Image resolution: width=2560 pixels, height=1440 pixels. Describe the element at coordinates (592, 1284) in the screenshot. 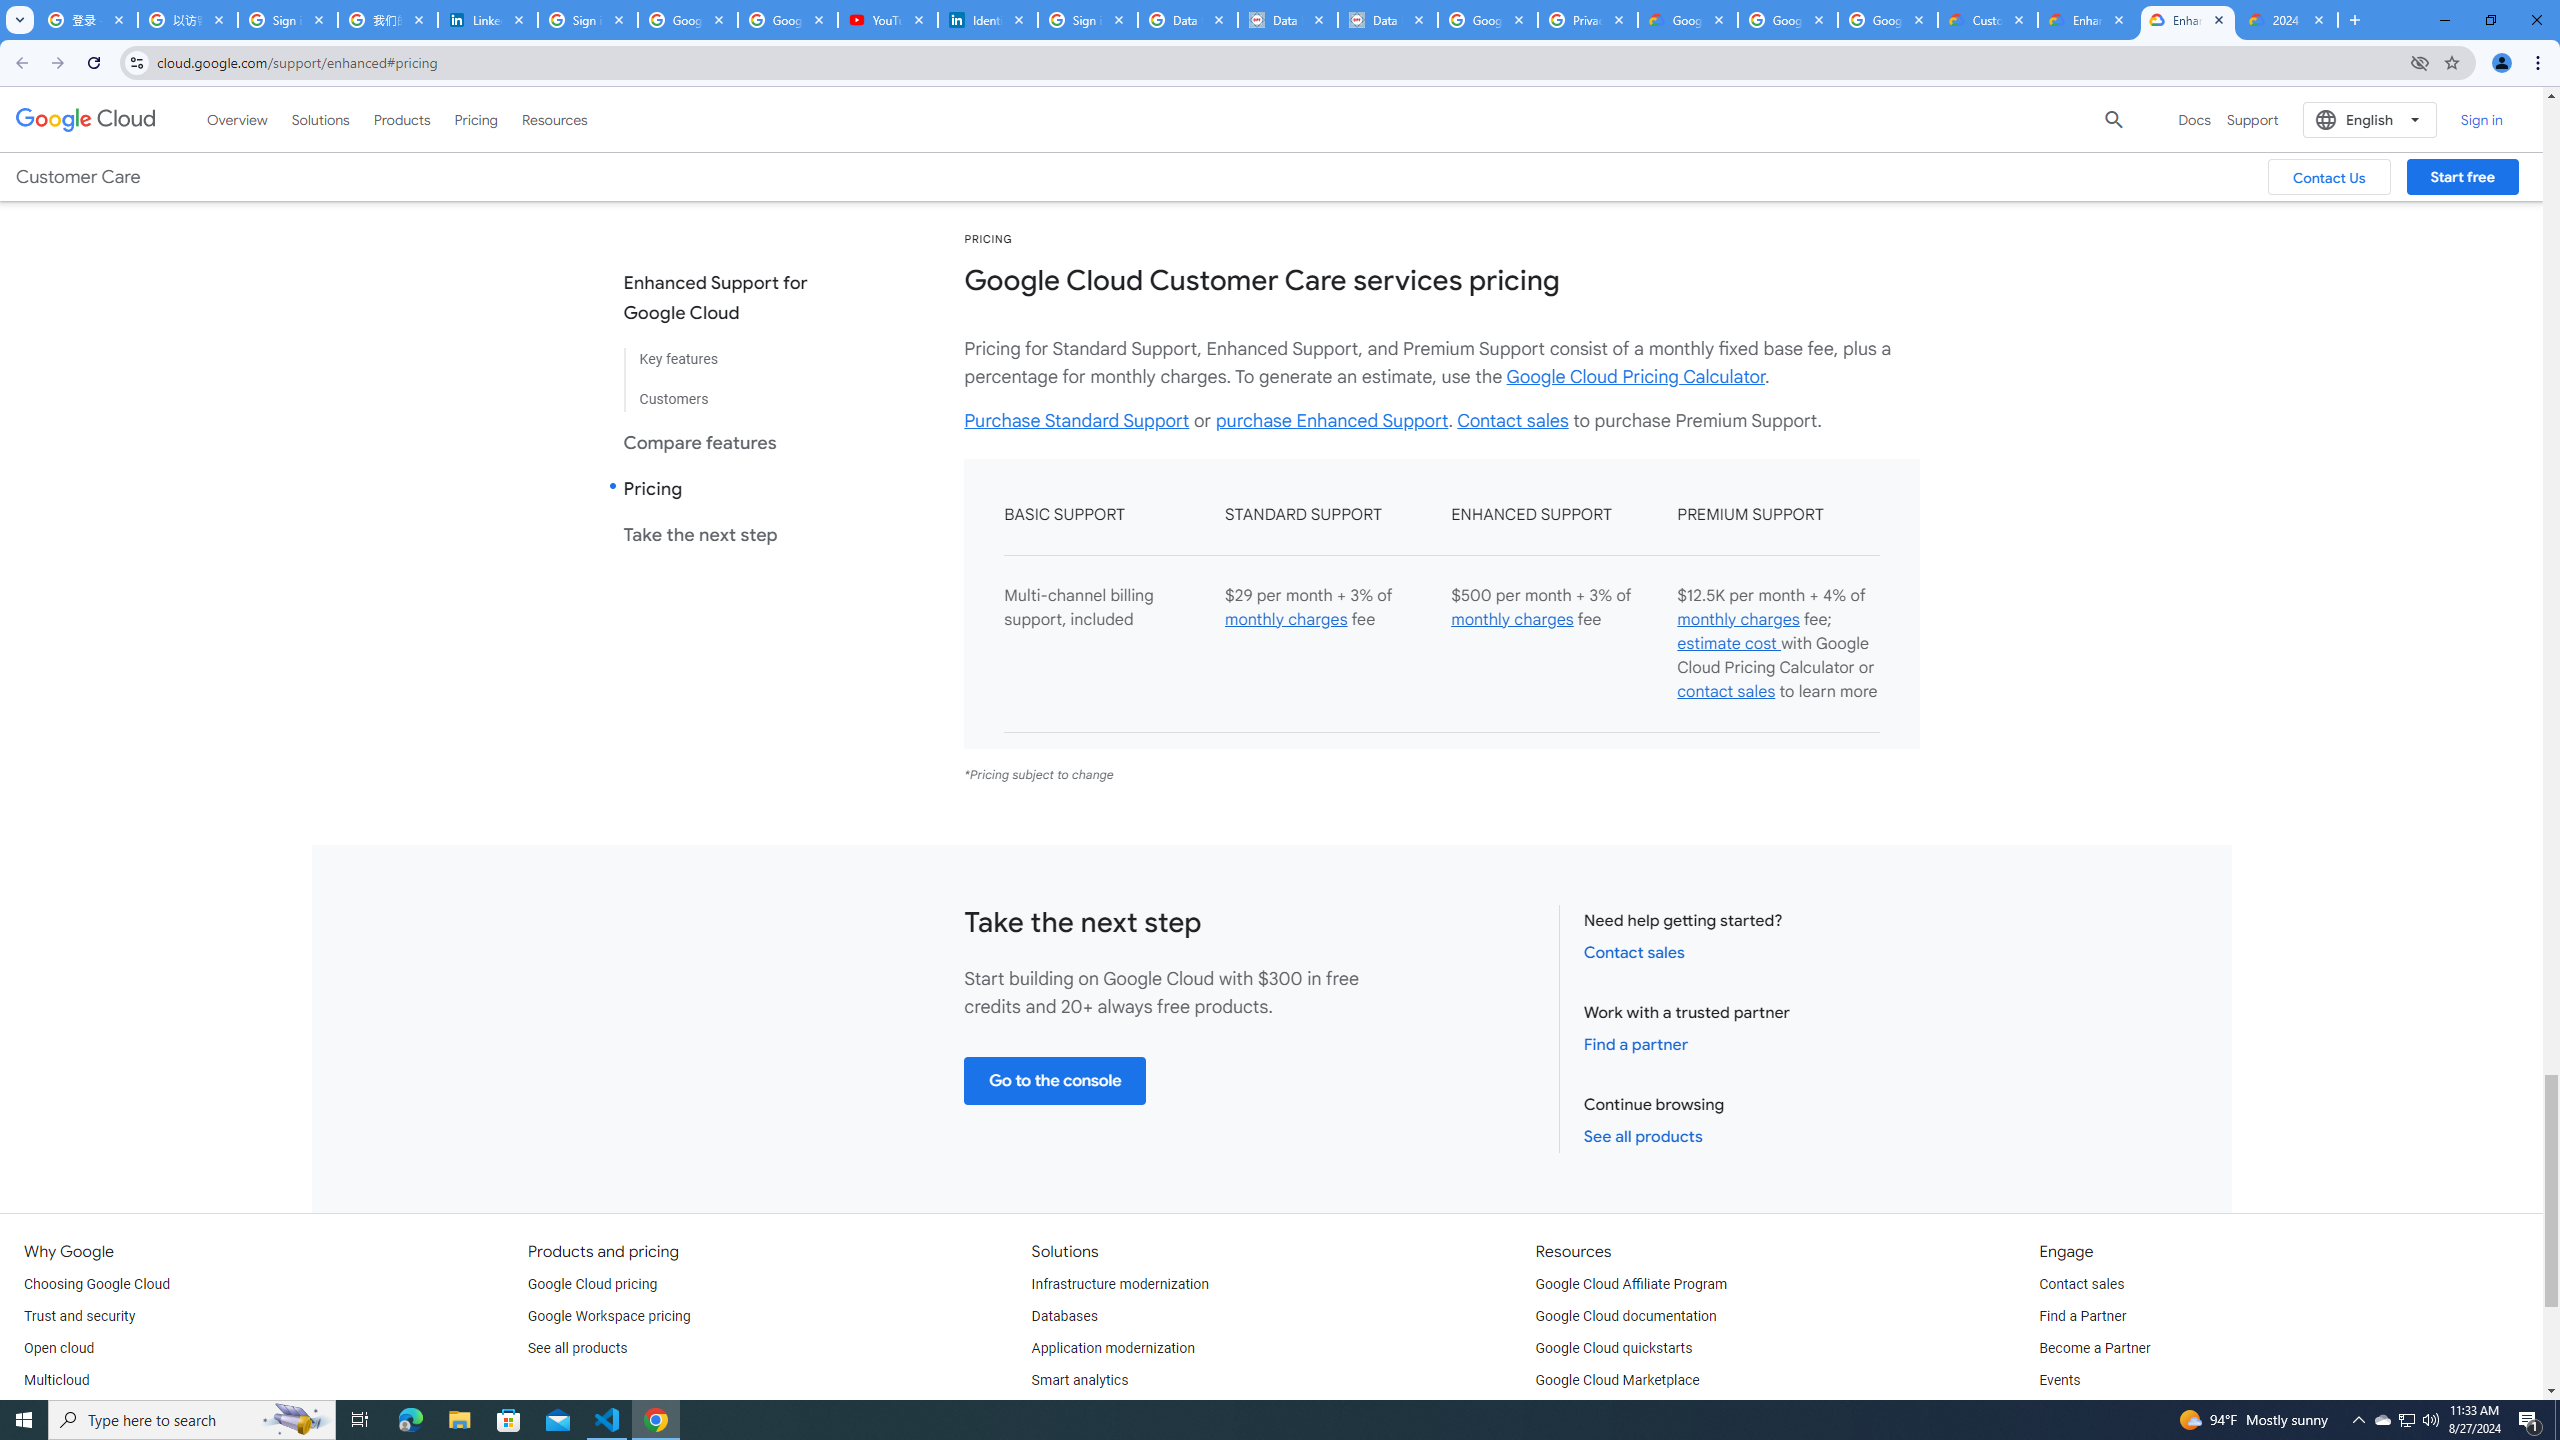

I see `Google Cloud pricing` at that location.